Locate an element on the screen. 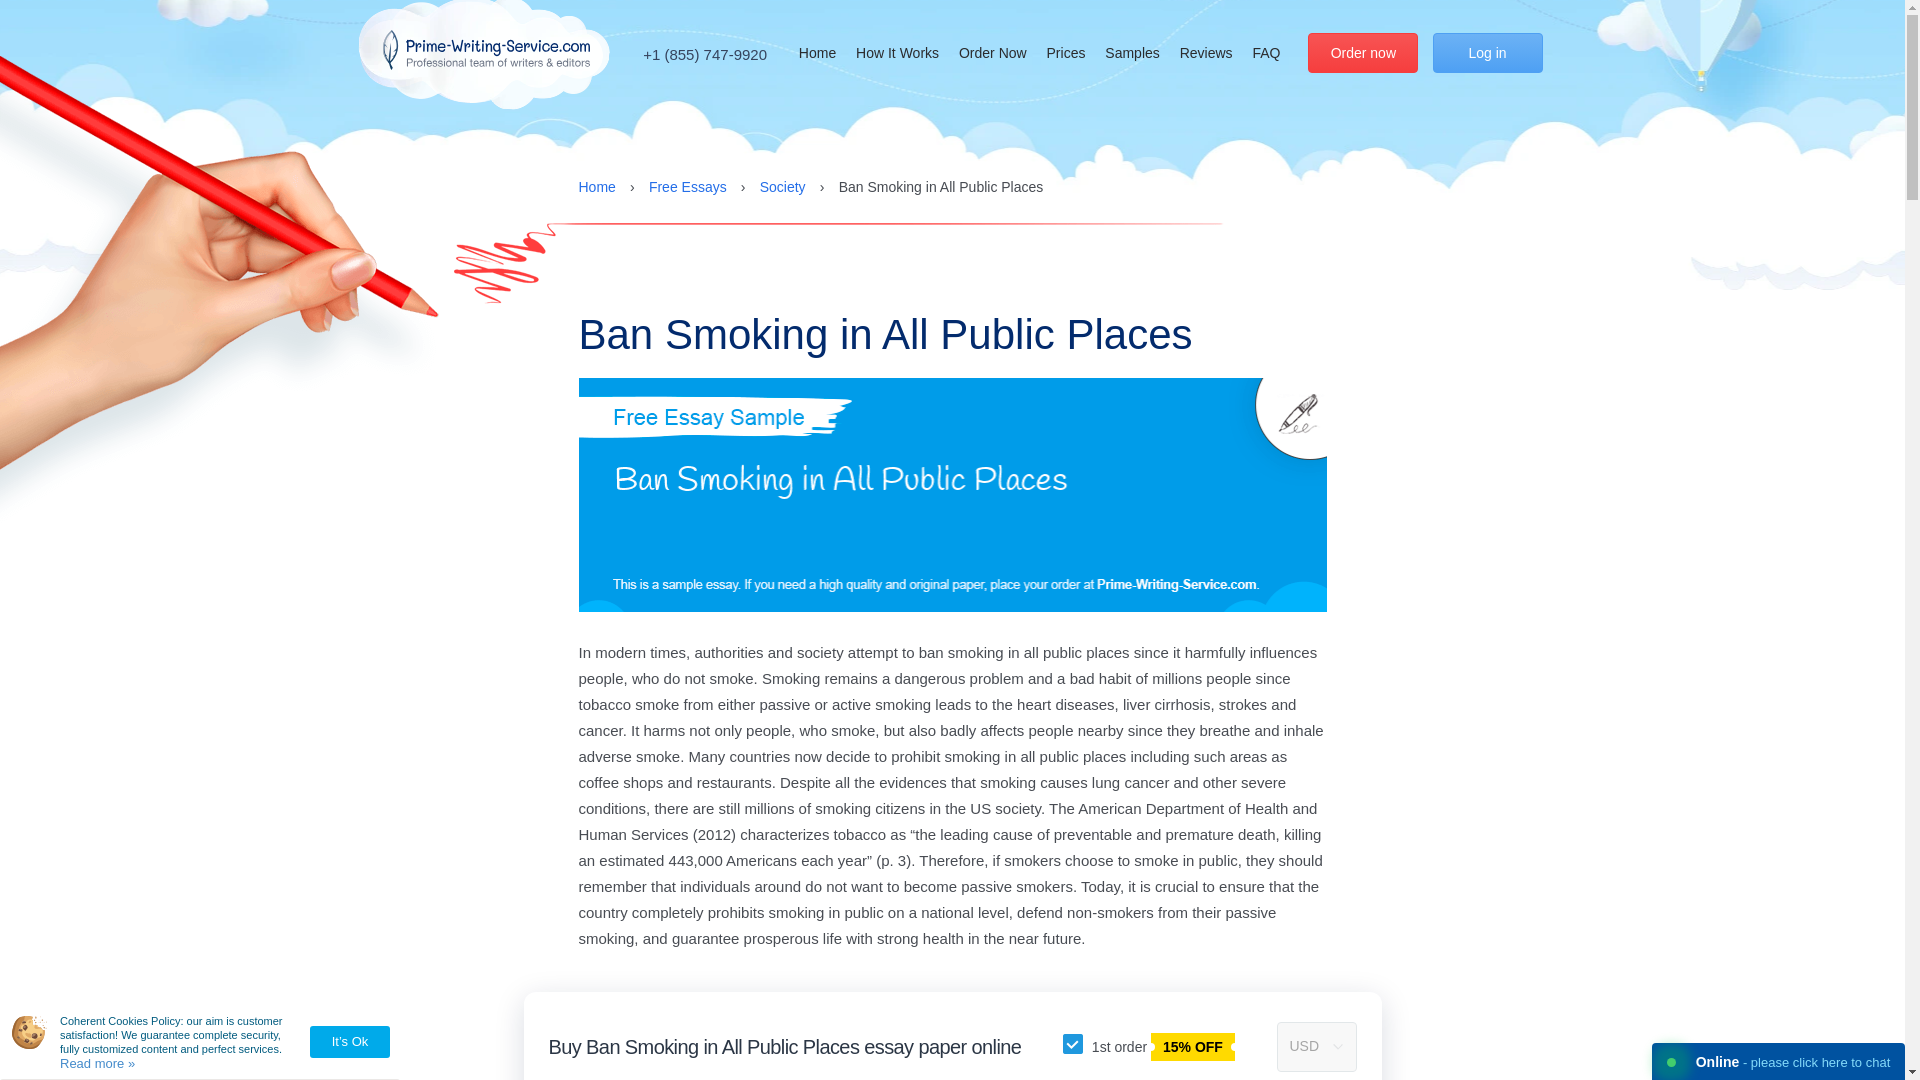 This screenshot has height=1080, width=1920. Home is located at coordinates (596, 186).